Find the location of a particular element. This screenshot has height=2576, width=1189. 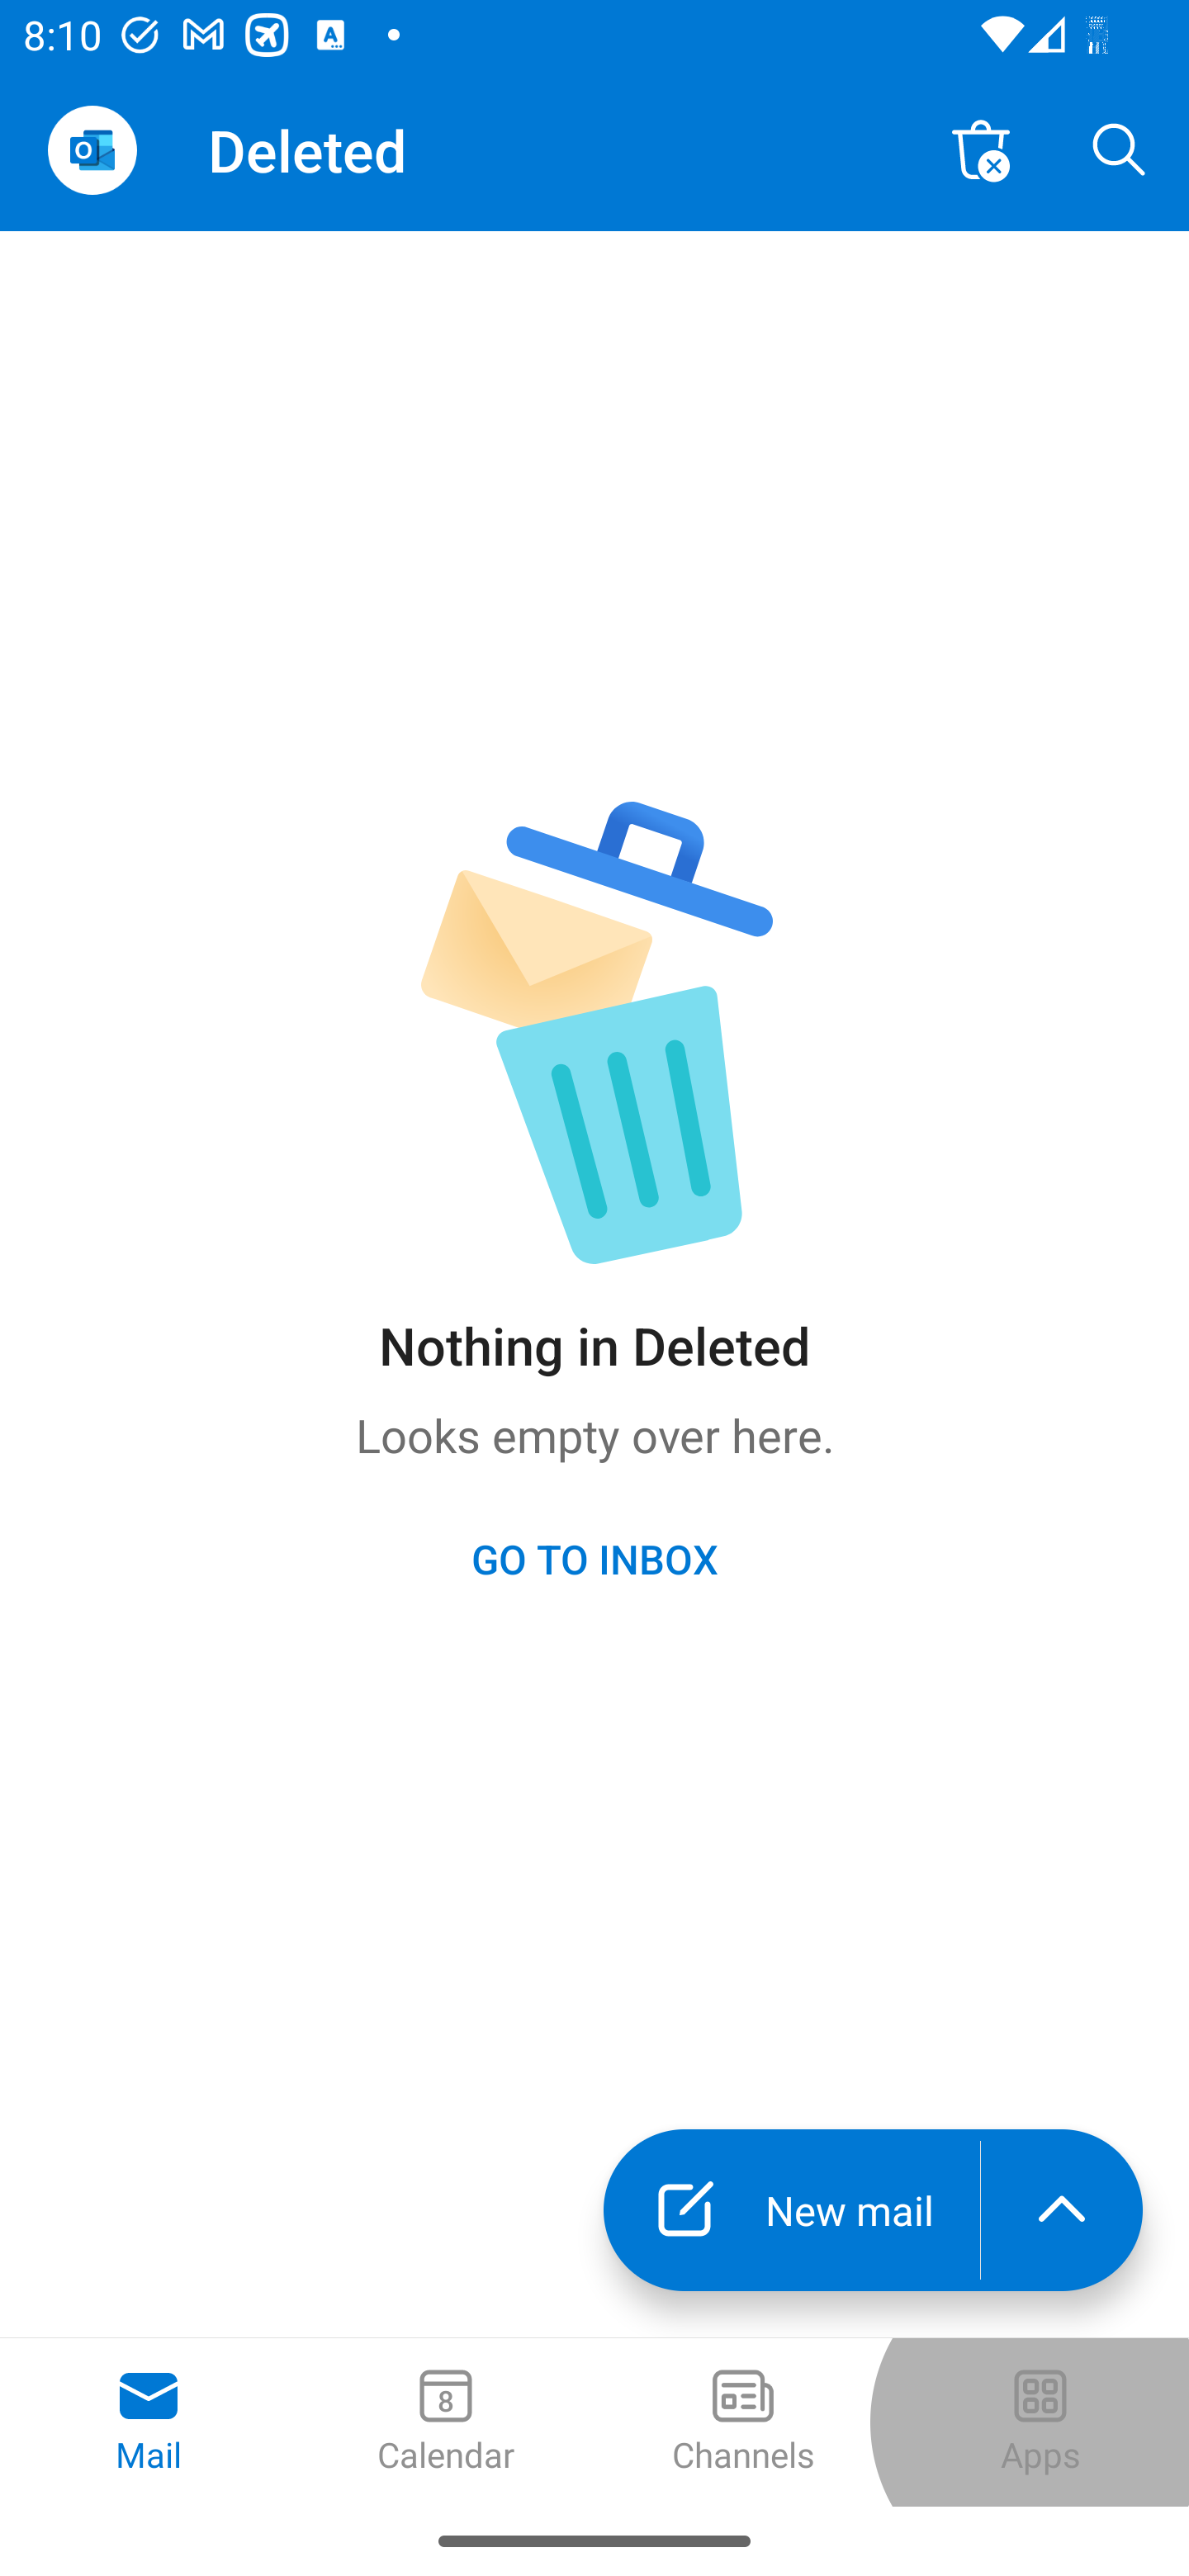

GO TO INBOX is located at coordinates (594, 1558).